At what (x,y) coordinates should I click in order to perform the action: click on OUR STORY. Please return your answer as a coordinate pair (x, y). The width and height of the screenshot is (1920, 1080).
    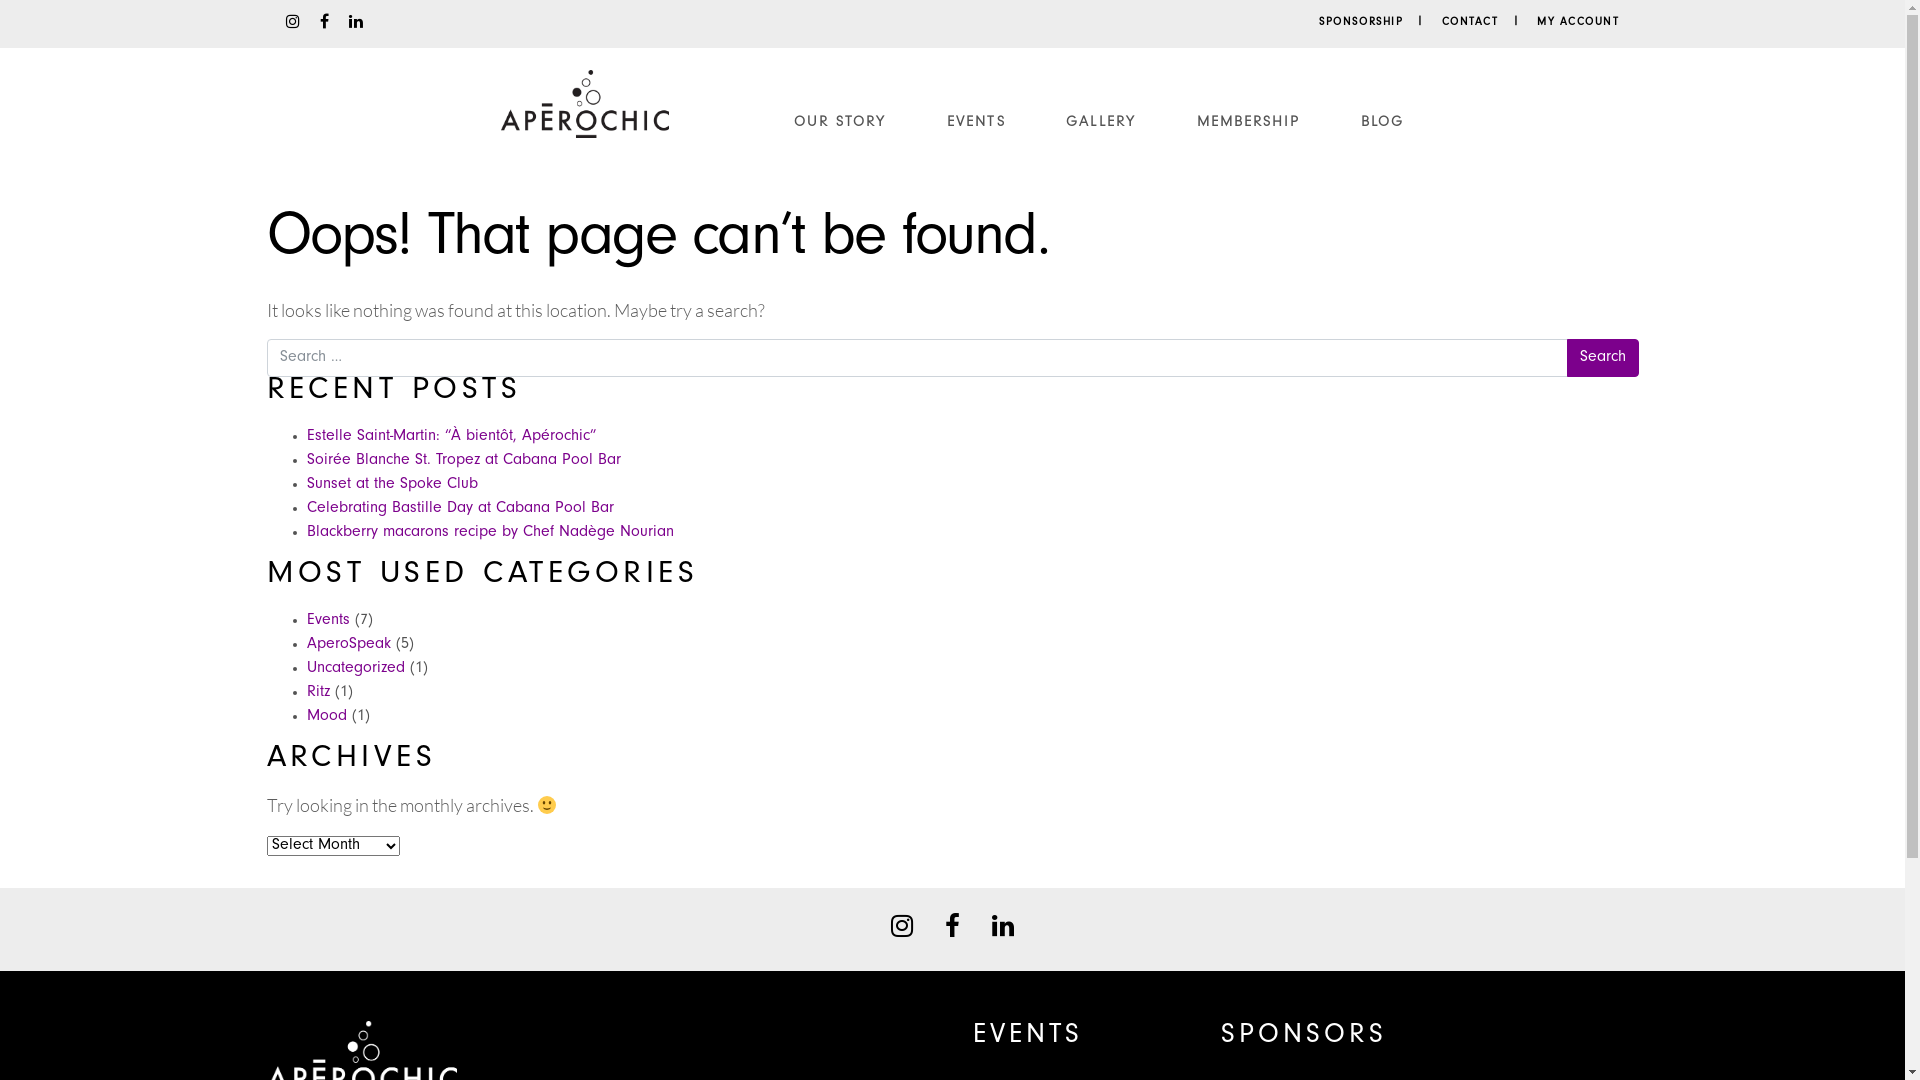
    Looking at the image, I should click on (840, 126).